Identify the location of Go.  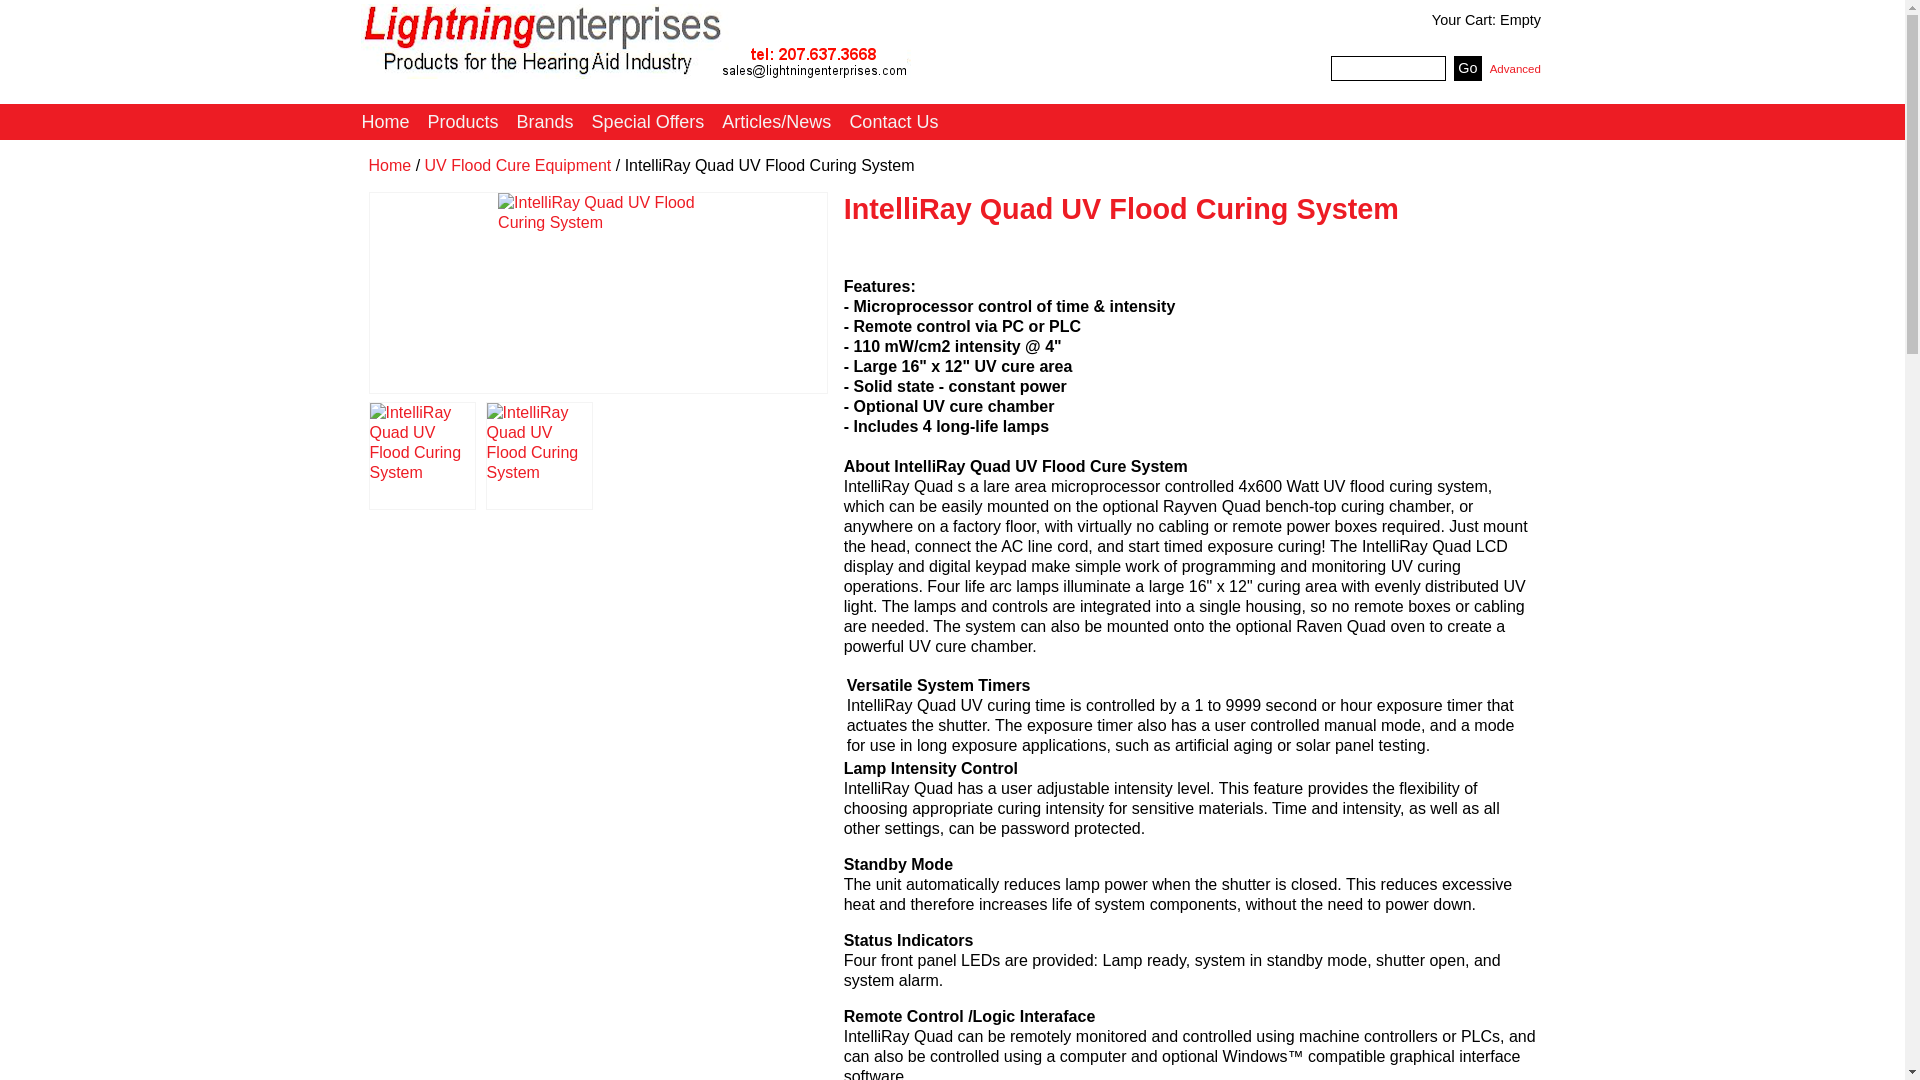
(1468, 68).